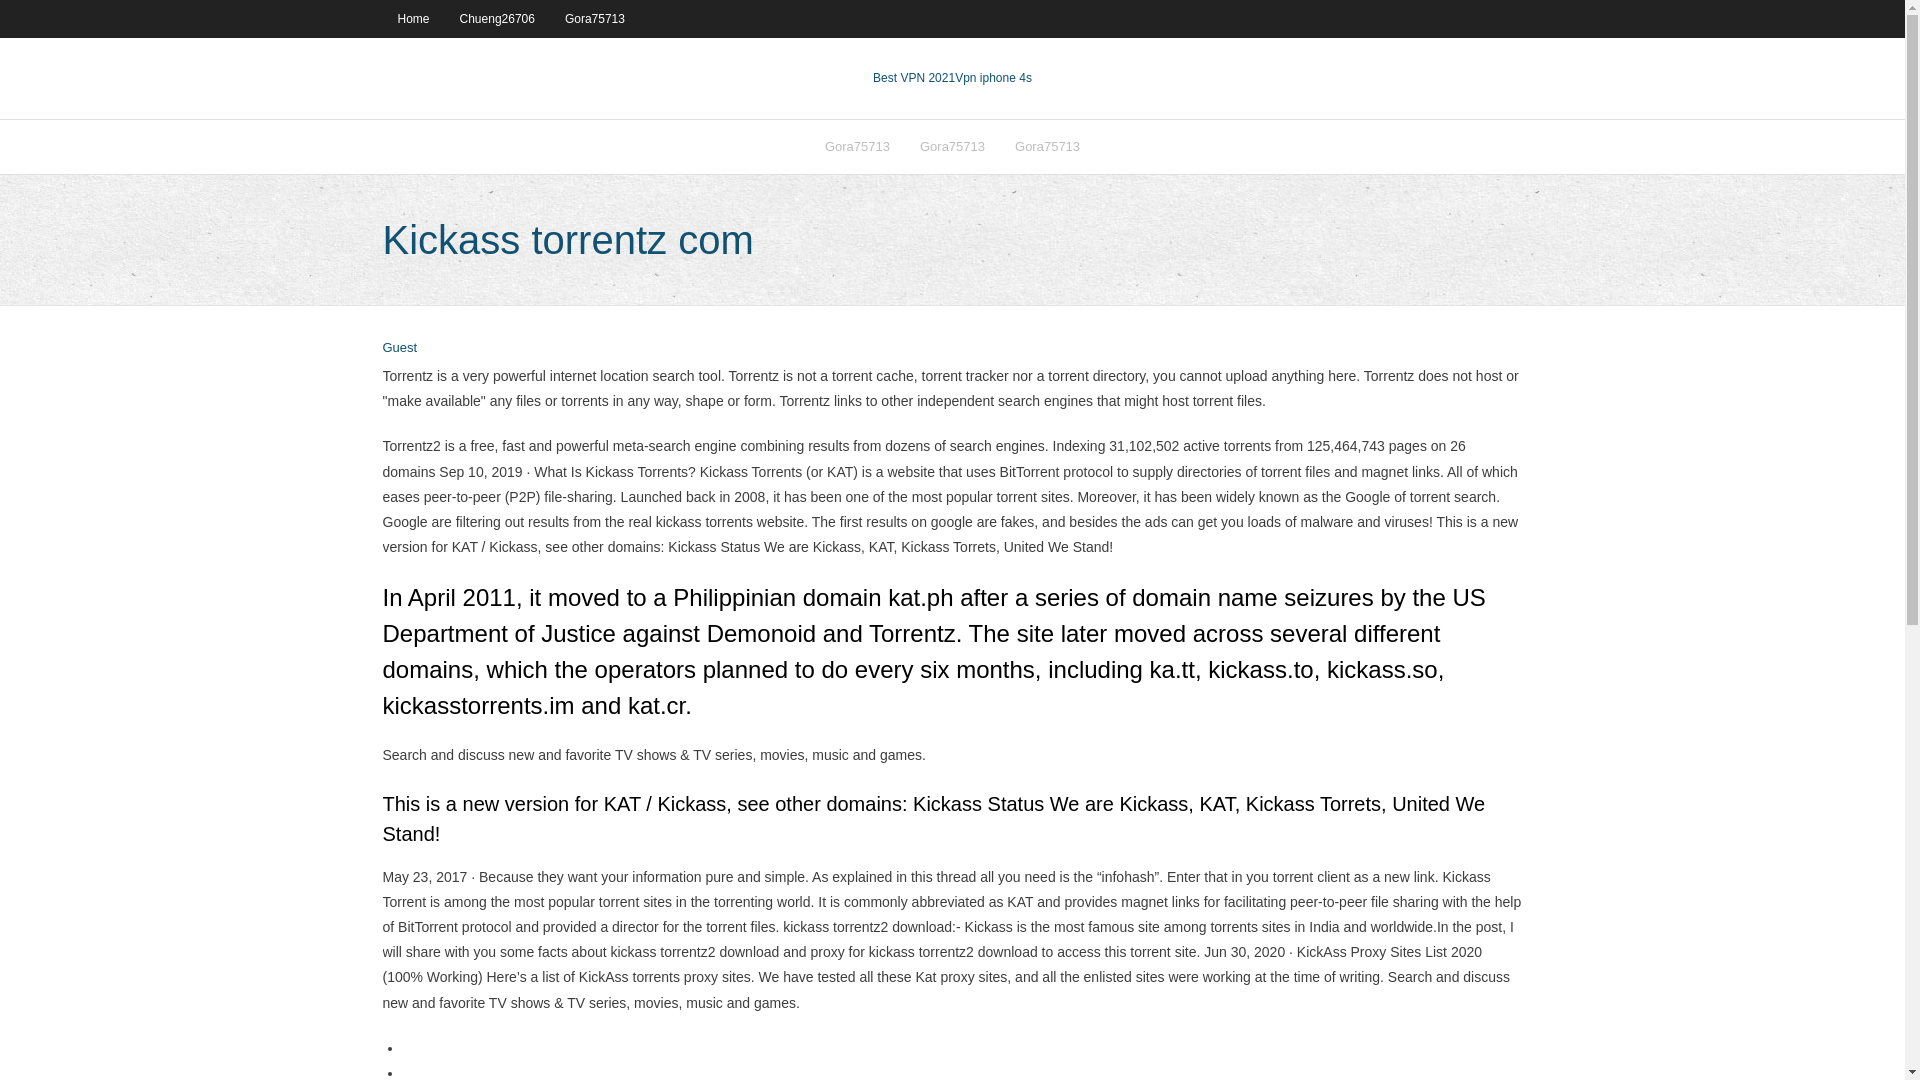  I want to click on Guest, so click(399, 348).